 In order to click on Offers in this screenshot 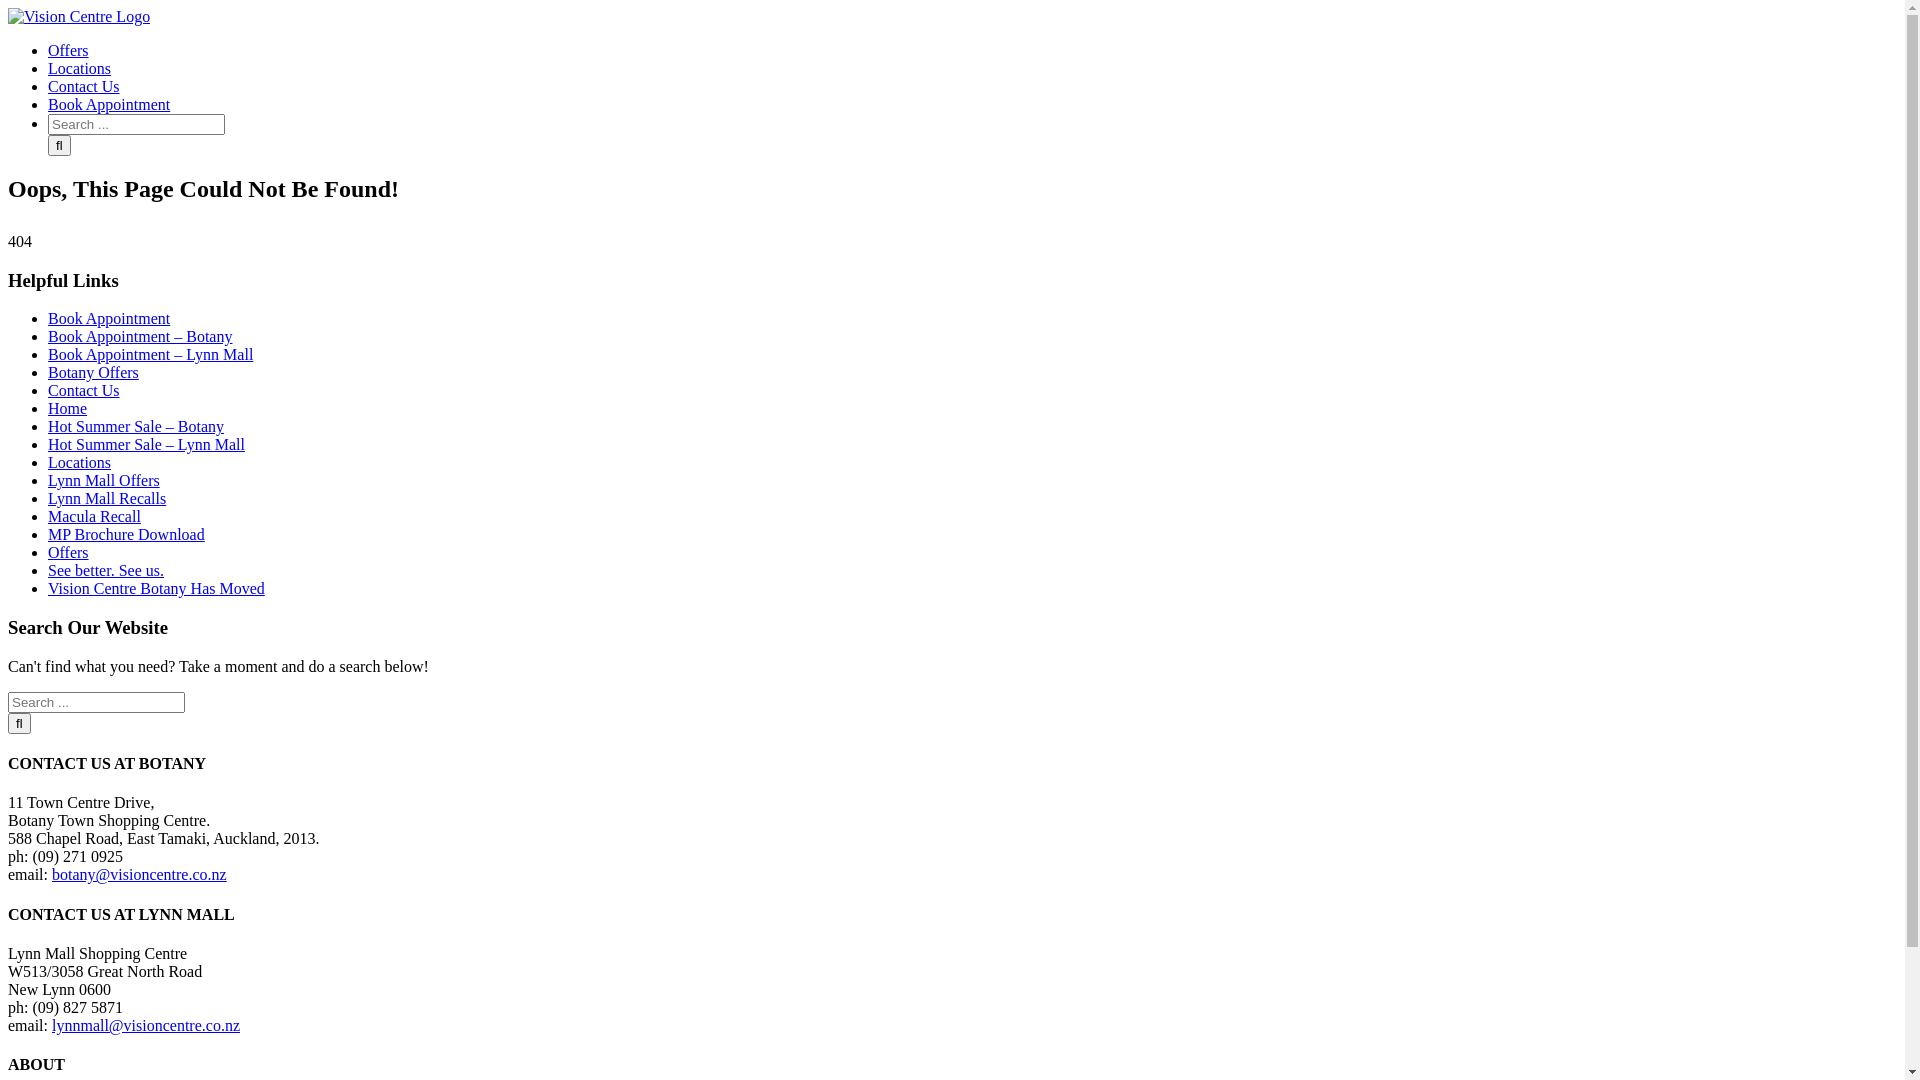, I will do `click(68, 50)`.